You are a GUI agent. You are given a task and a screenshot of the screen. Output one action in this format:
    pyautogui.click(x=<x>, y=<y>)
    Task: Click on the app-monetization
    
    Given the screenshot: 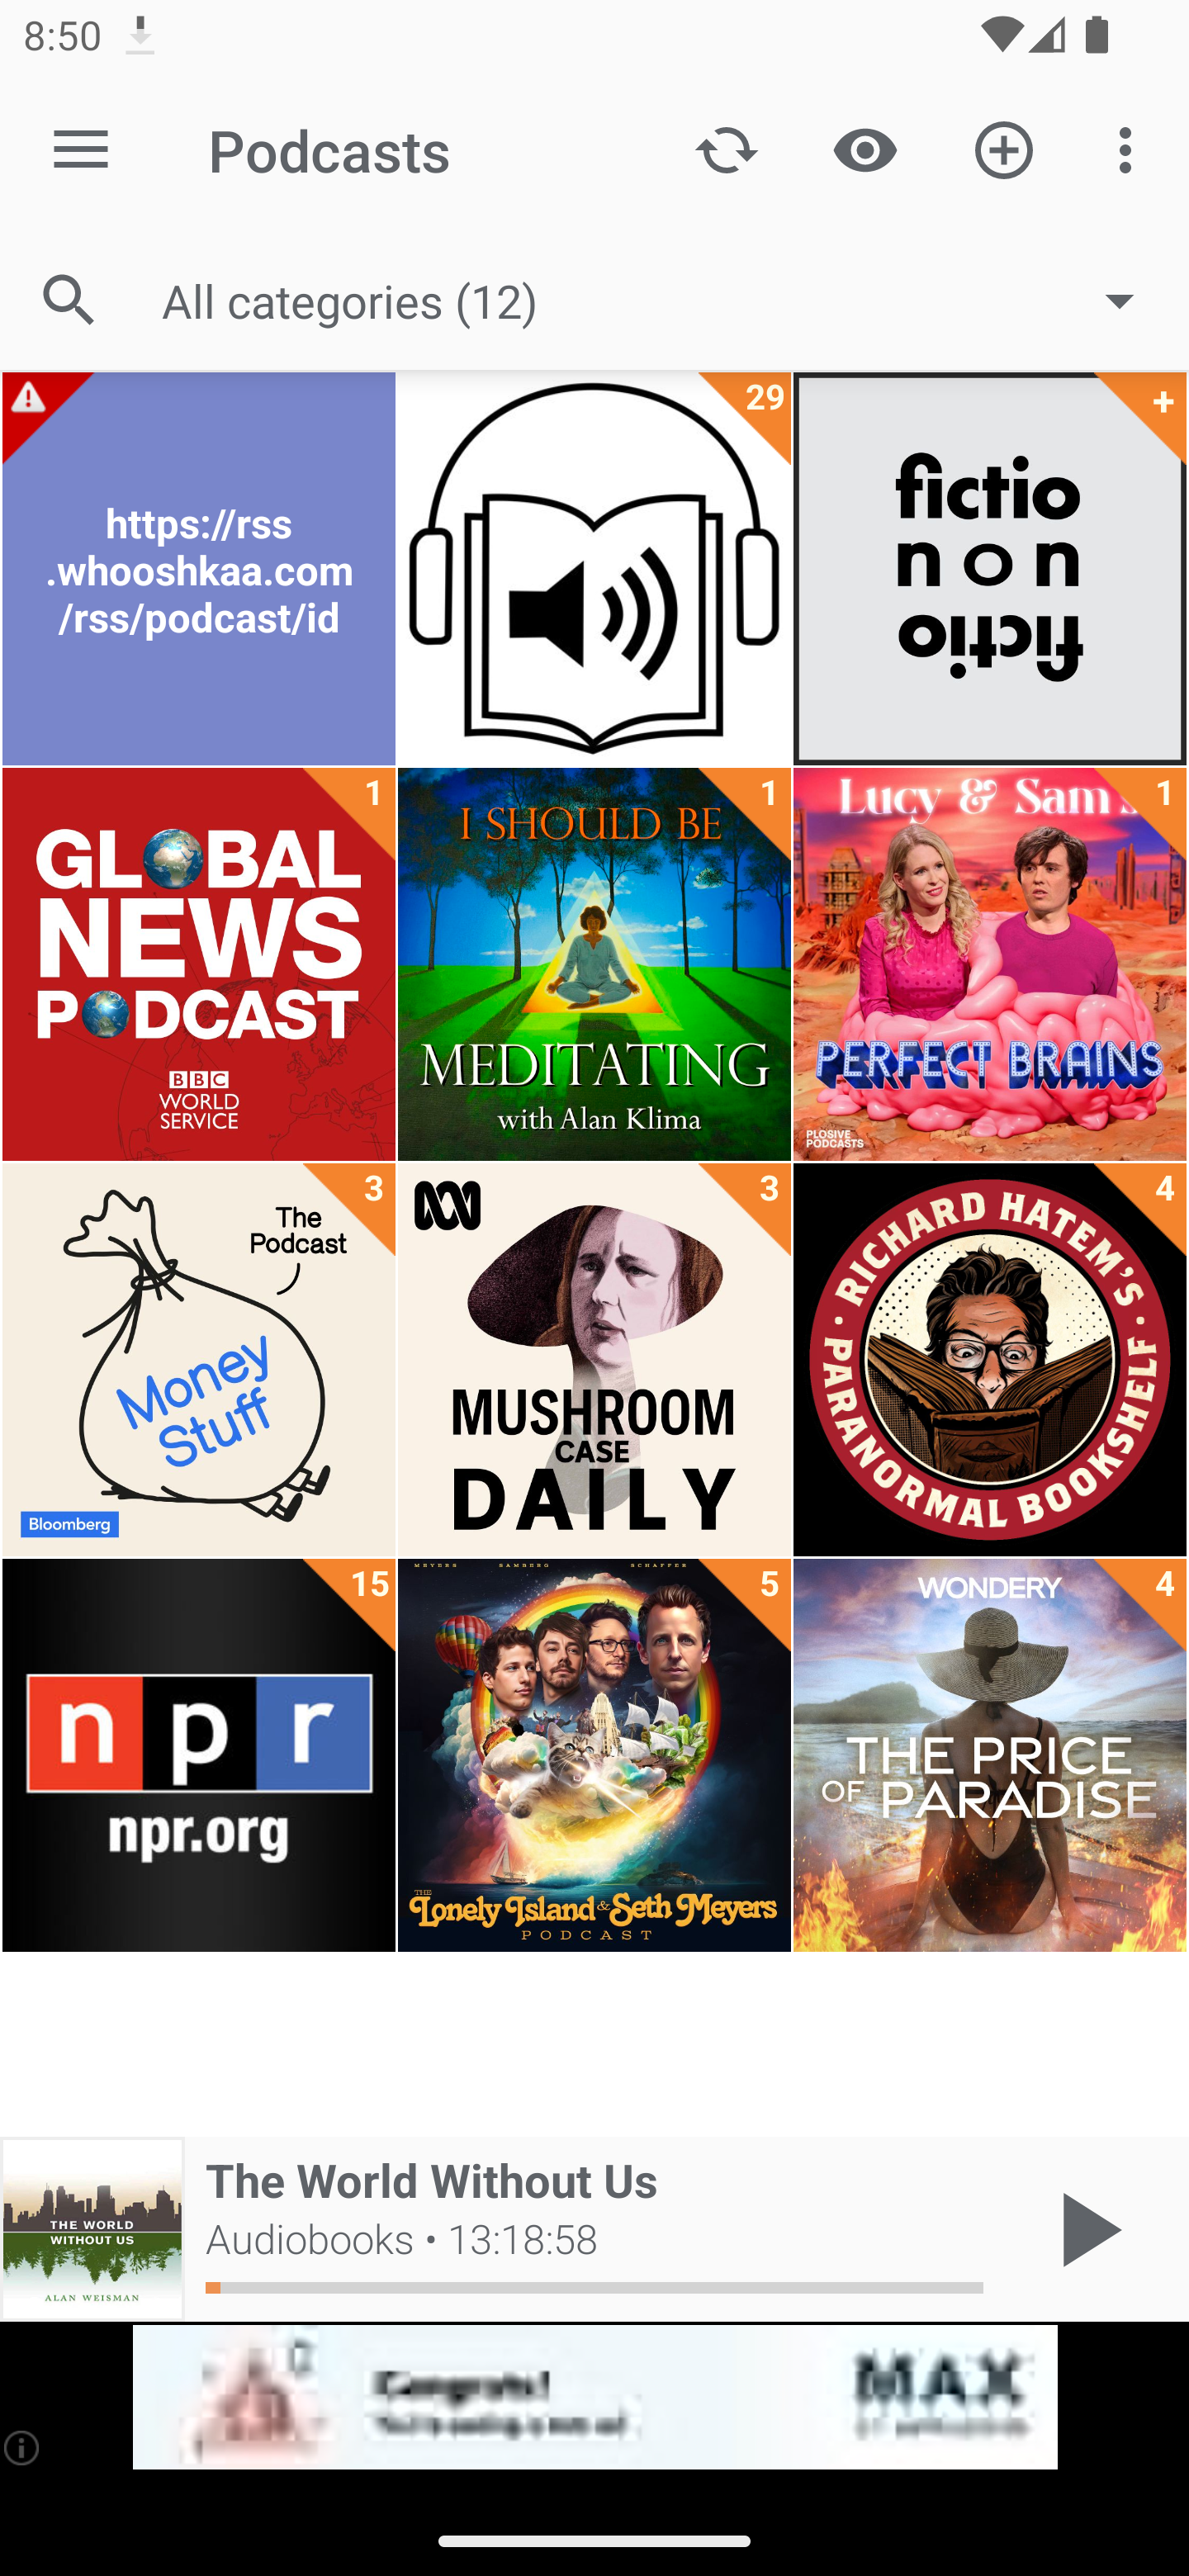 What is the action you would take?
    pyautogui.click(x=594, y=2398)
    